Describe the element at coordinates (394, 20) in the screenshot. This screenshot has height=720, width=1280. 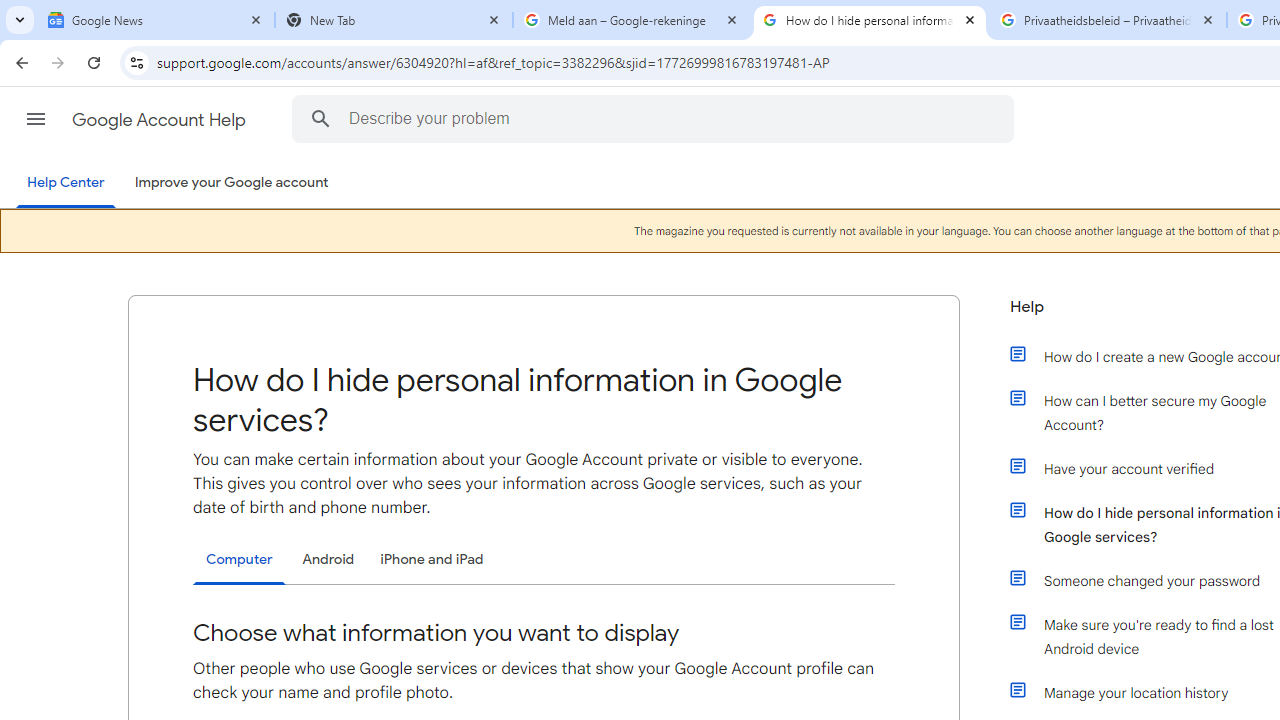
I see `New Tab` at that location.